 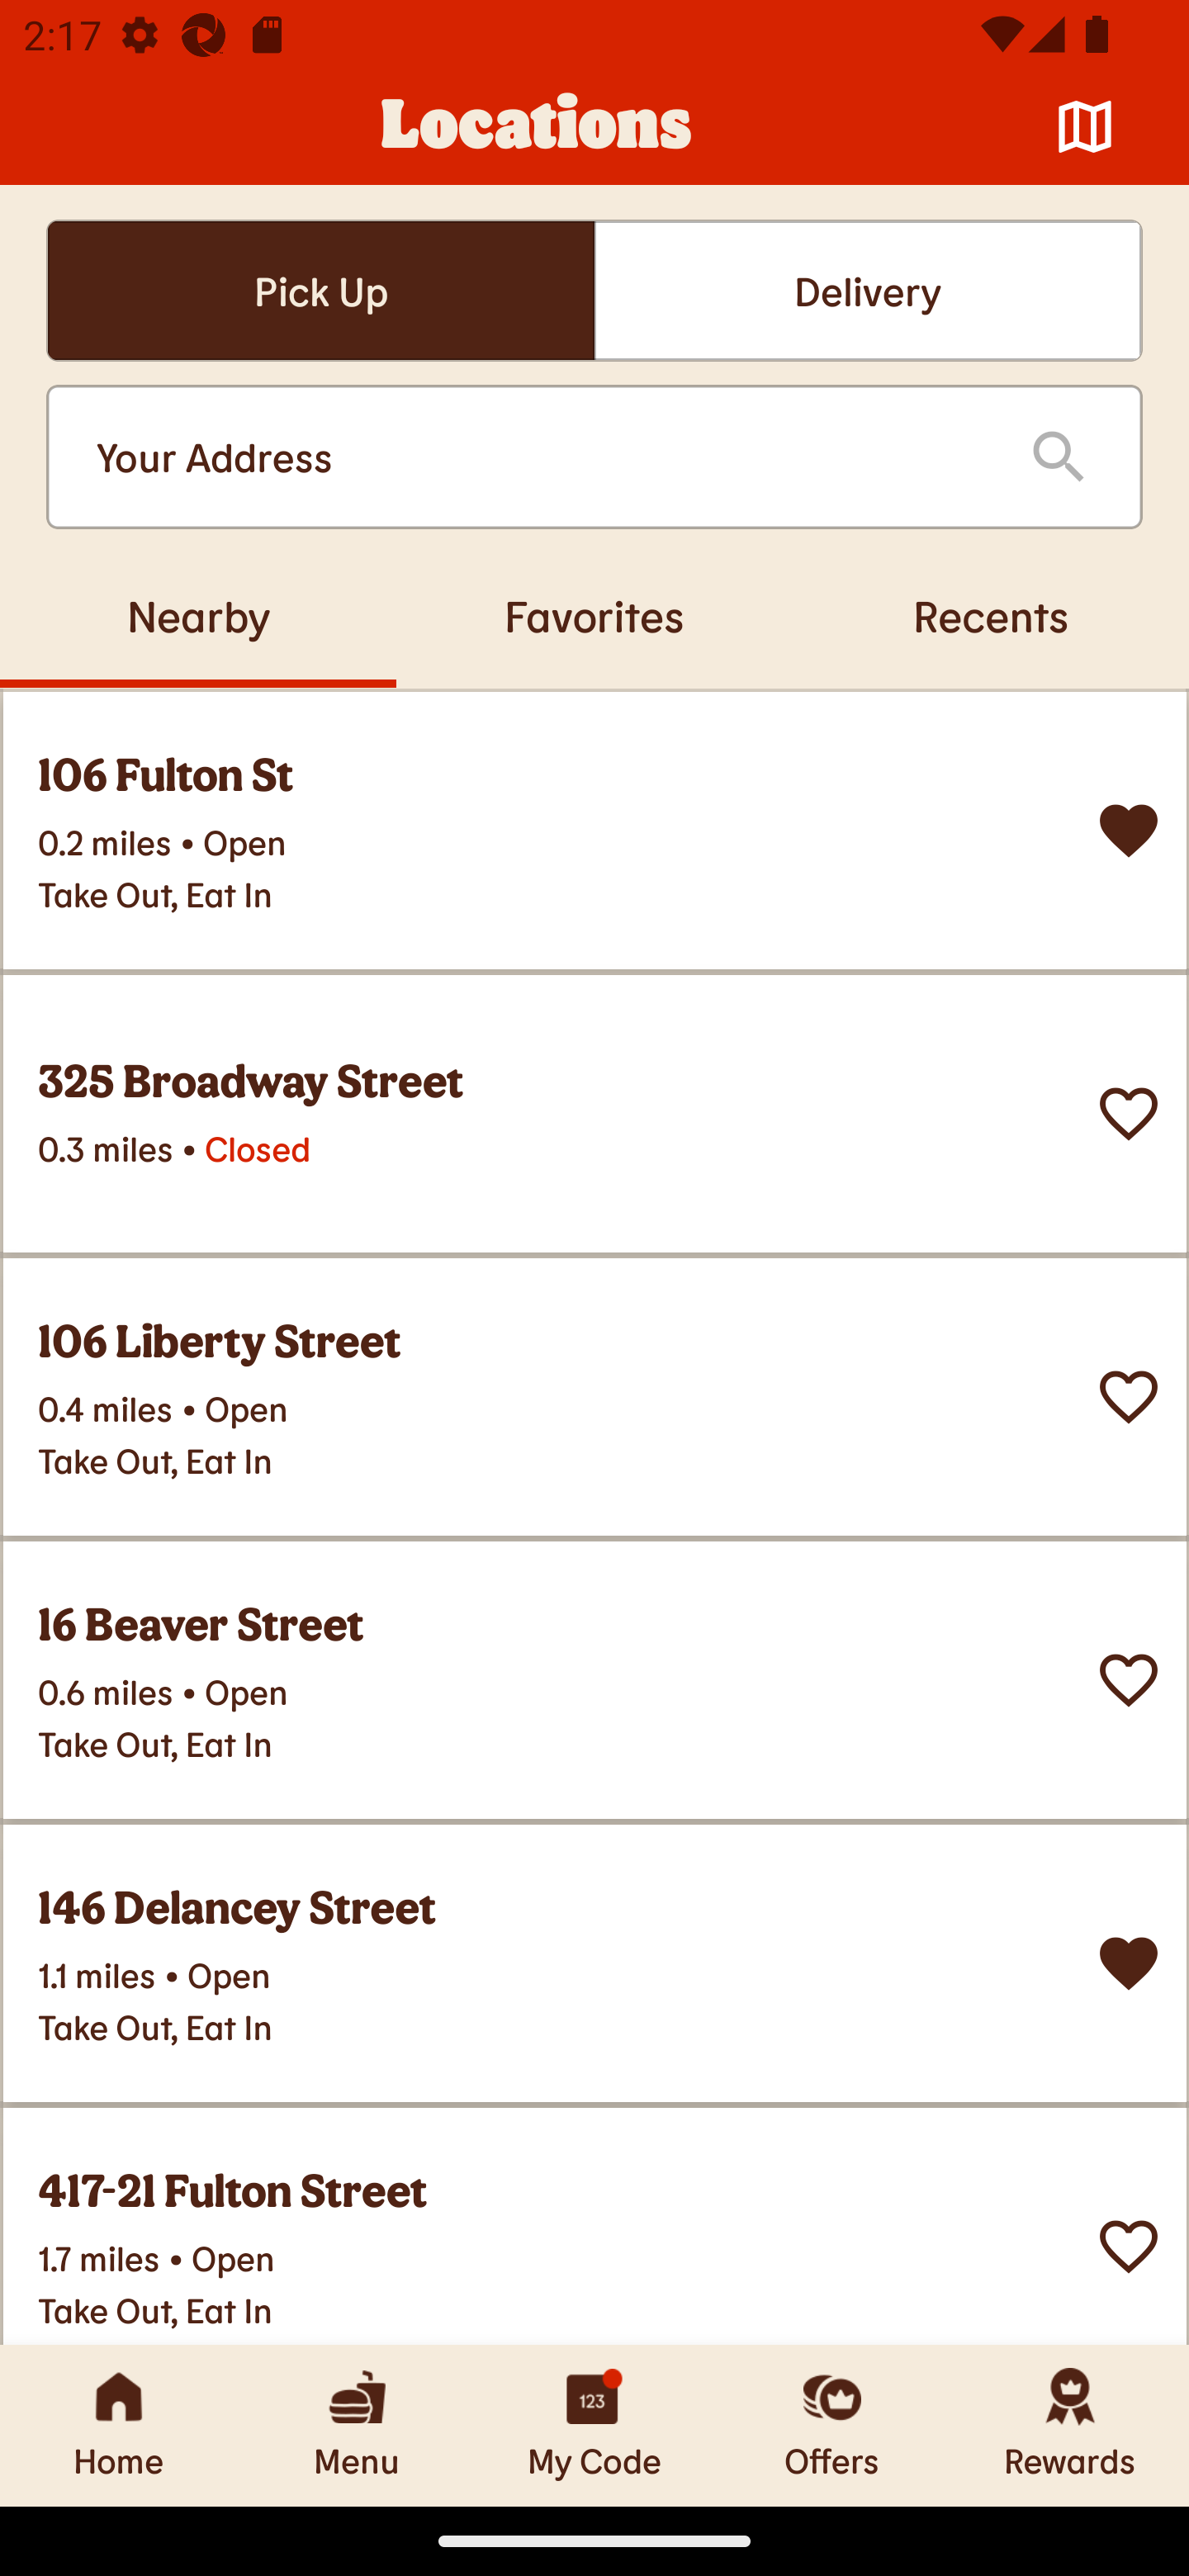 I want to click on Set this restaurant as a favorite , so click(x=1129, y=2247).